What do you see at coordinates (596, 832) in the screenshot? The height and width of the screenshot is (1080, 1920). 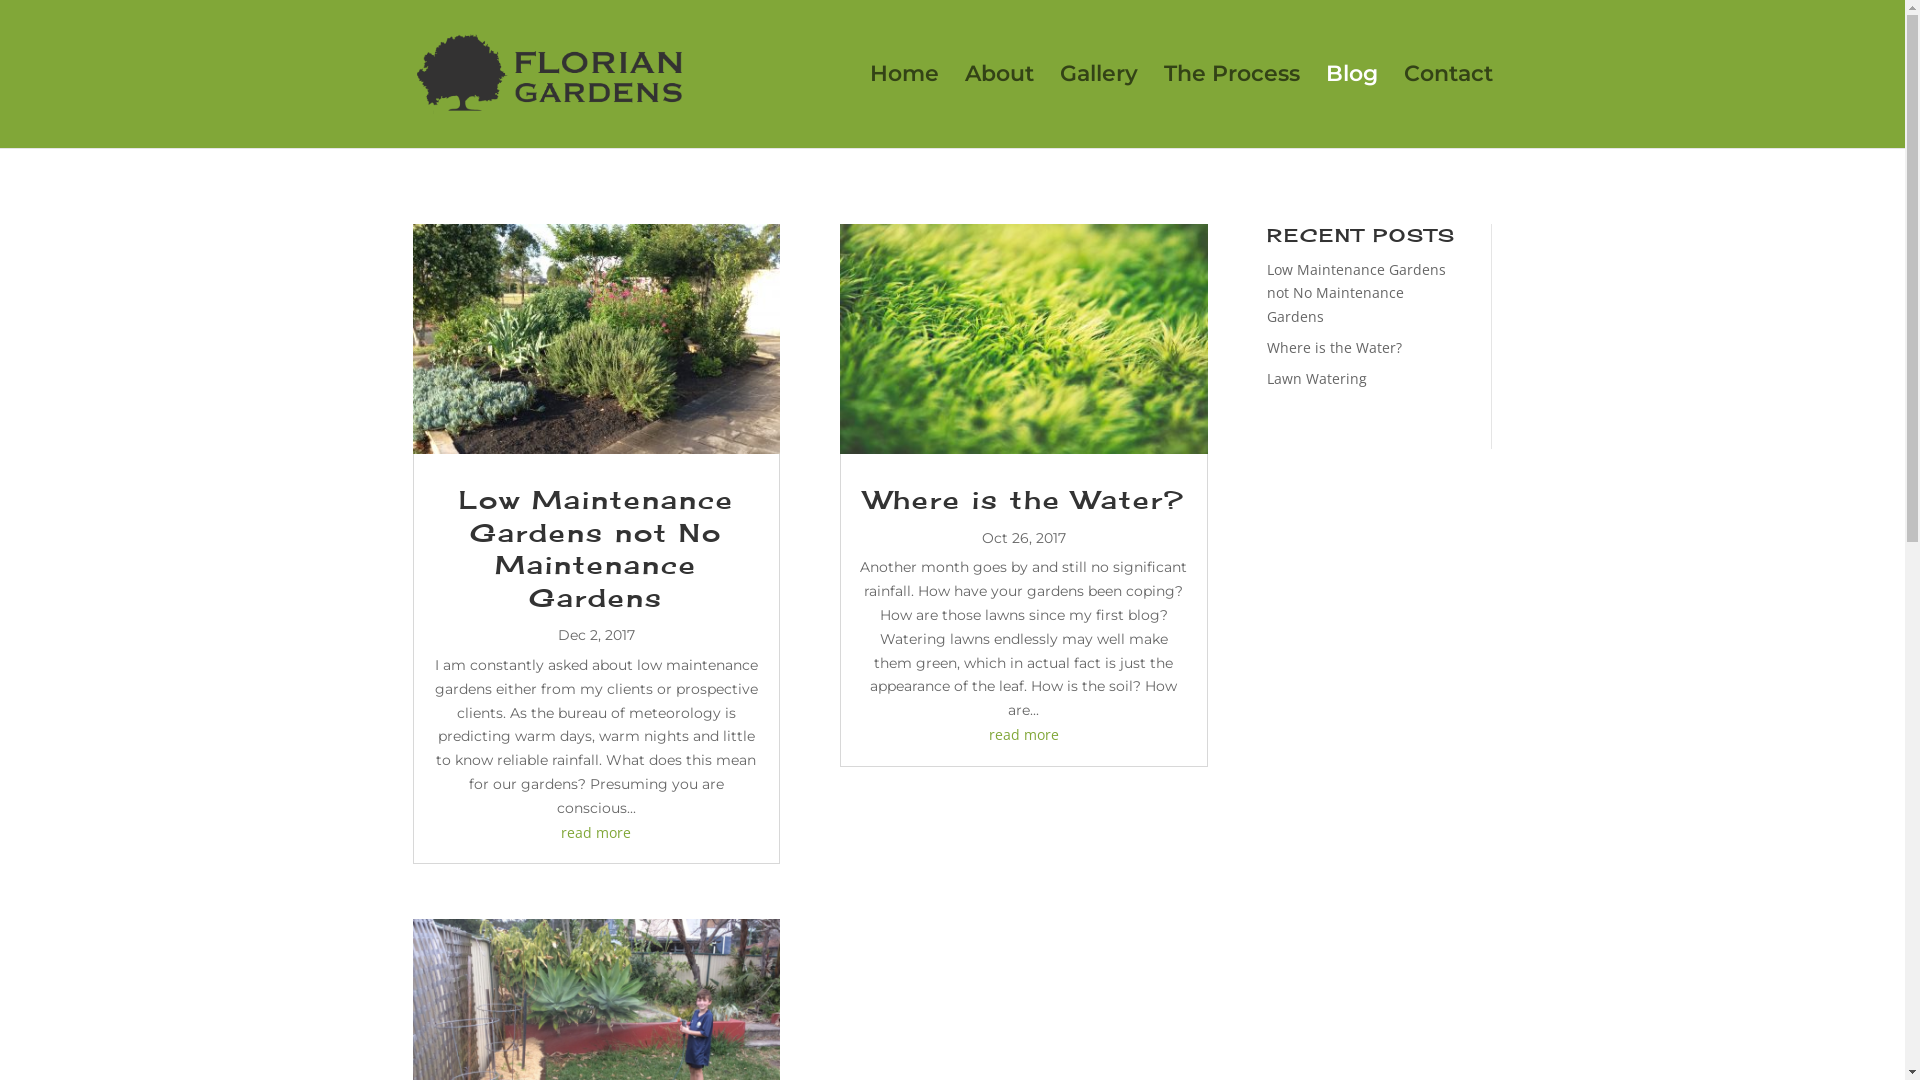 I see `read more` at bounding box center [596, 832].